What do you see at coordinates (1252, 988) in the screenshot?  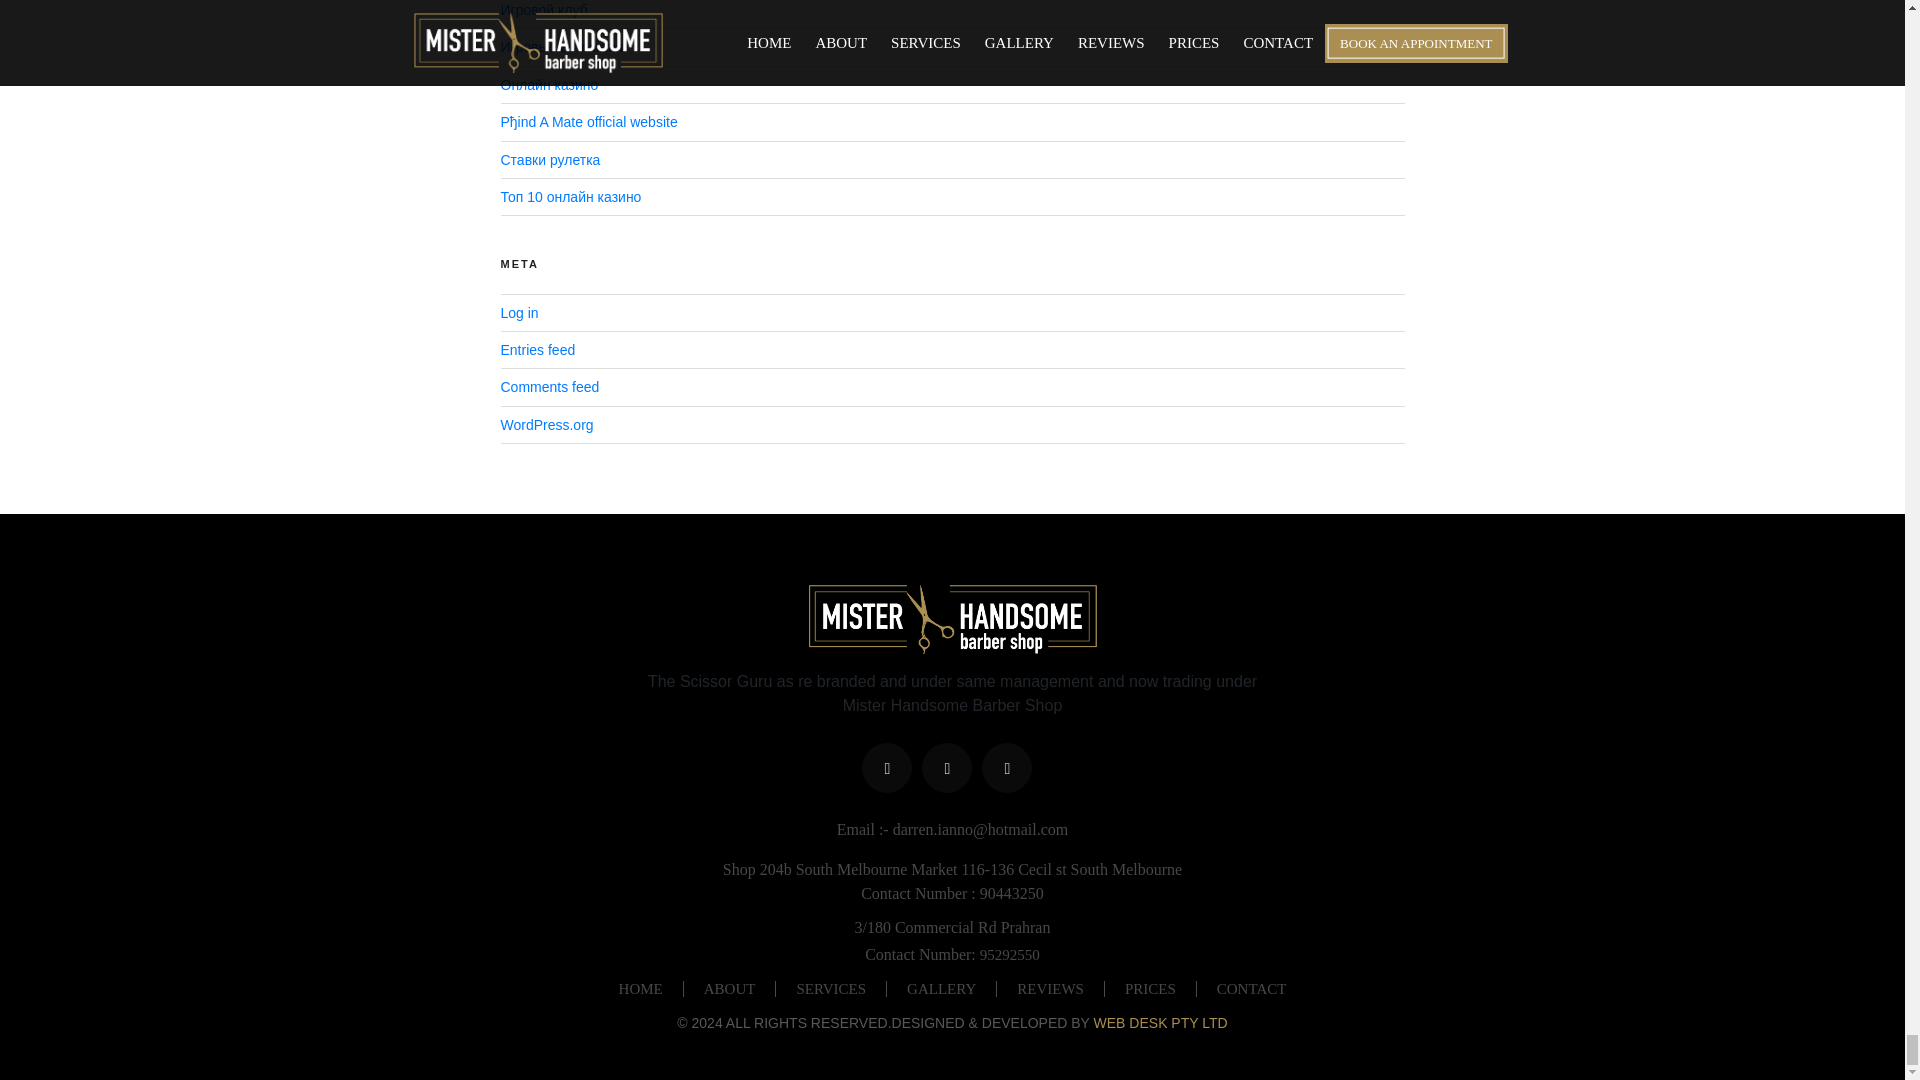 I see `Contact` at bounding box center [1252, 988].